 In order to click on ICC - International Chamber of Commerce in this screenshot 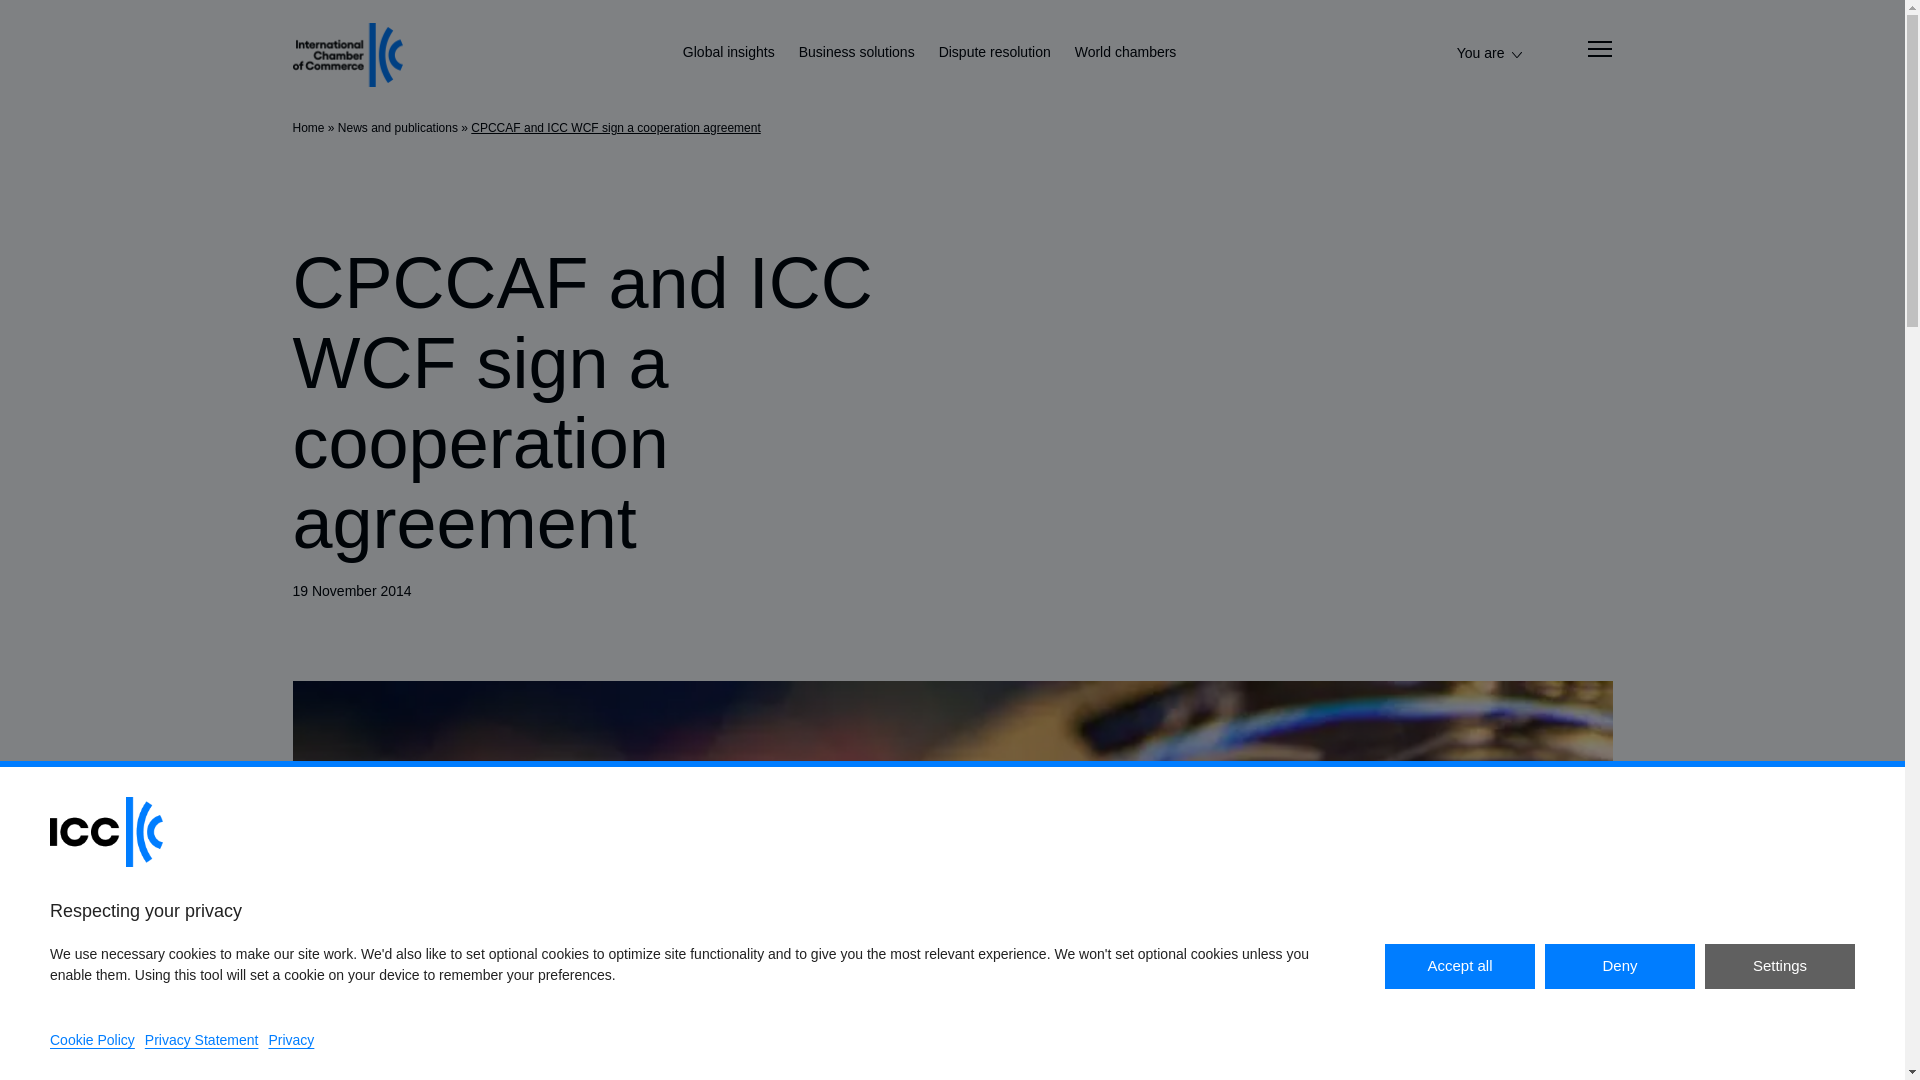, I will do `click(346, 54)`.